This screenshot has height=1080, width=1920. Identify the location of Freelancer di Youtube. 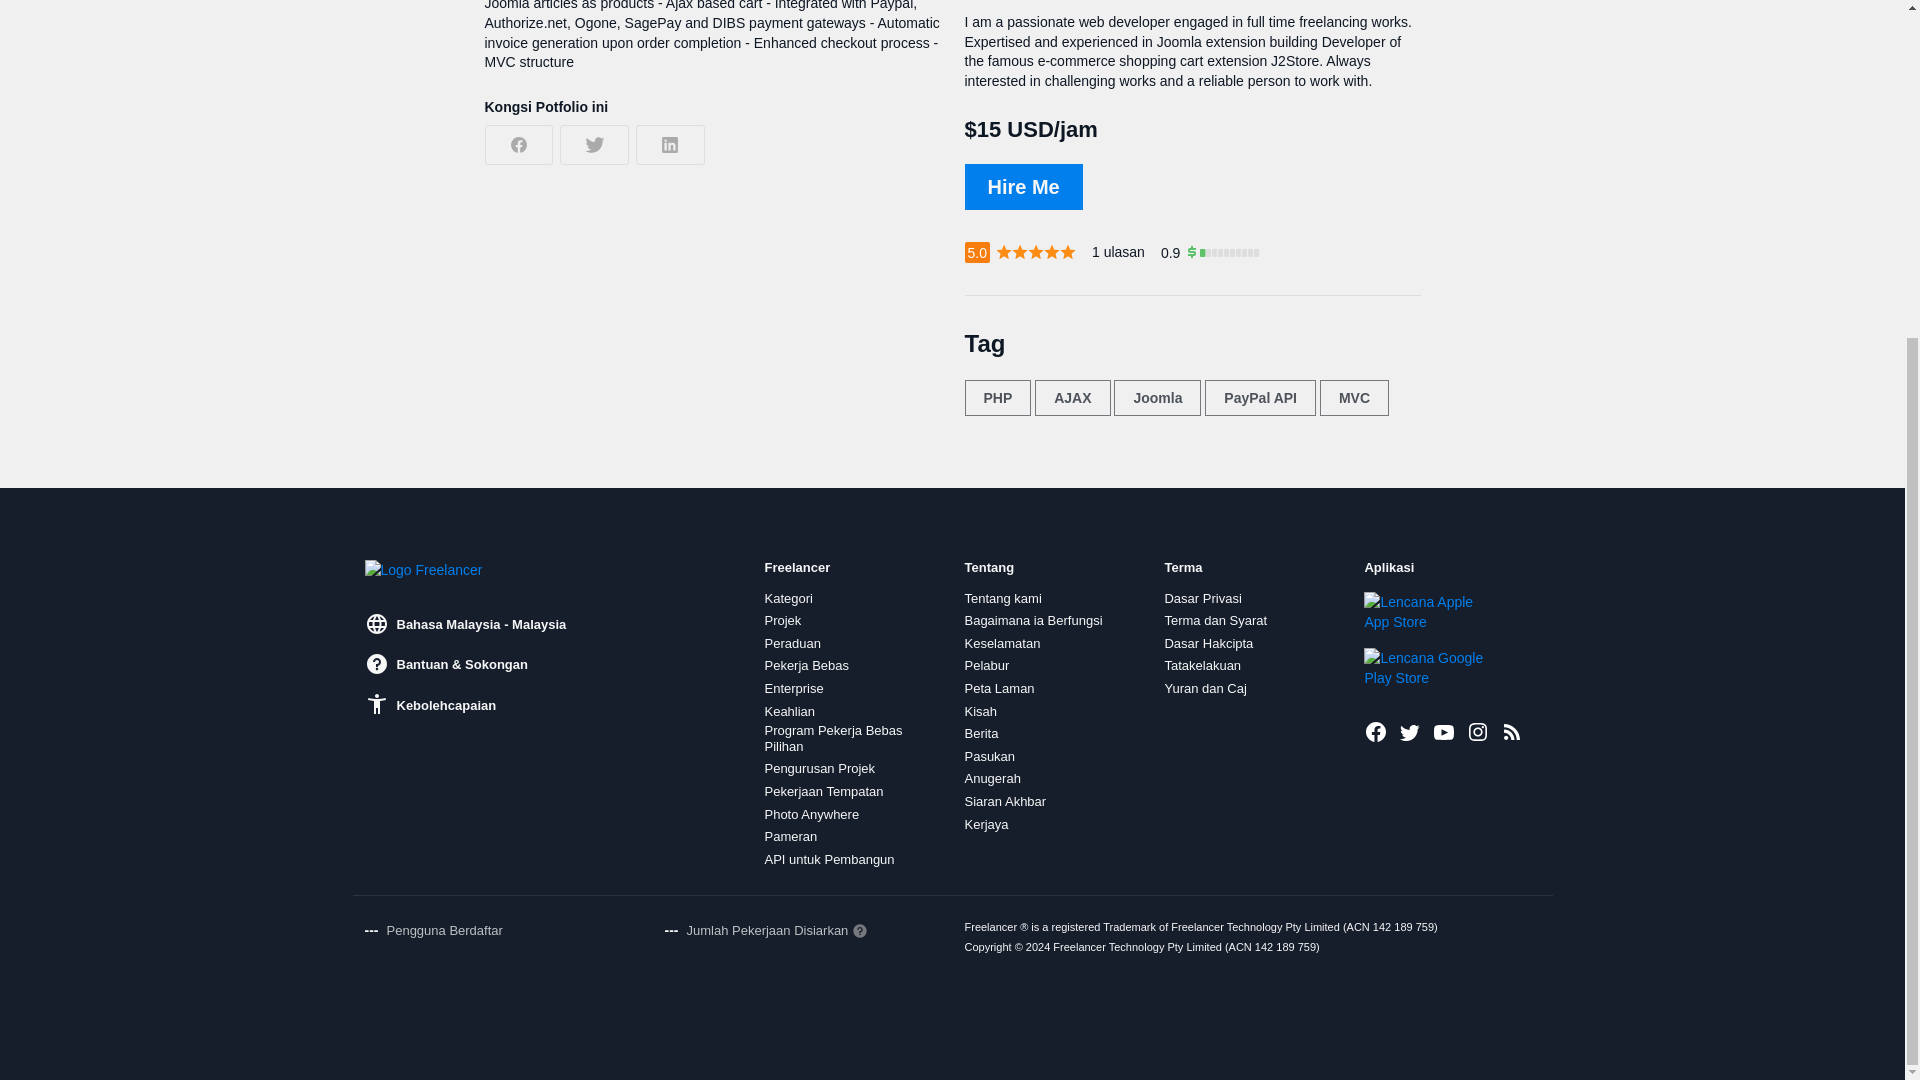
(1444, 732).